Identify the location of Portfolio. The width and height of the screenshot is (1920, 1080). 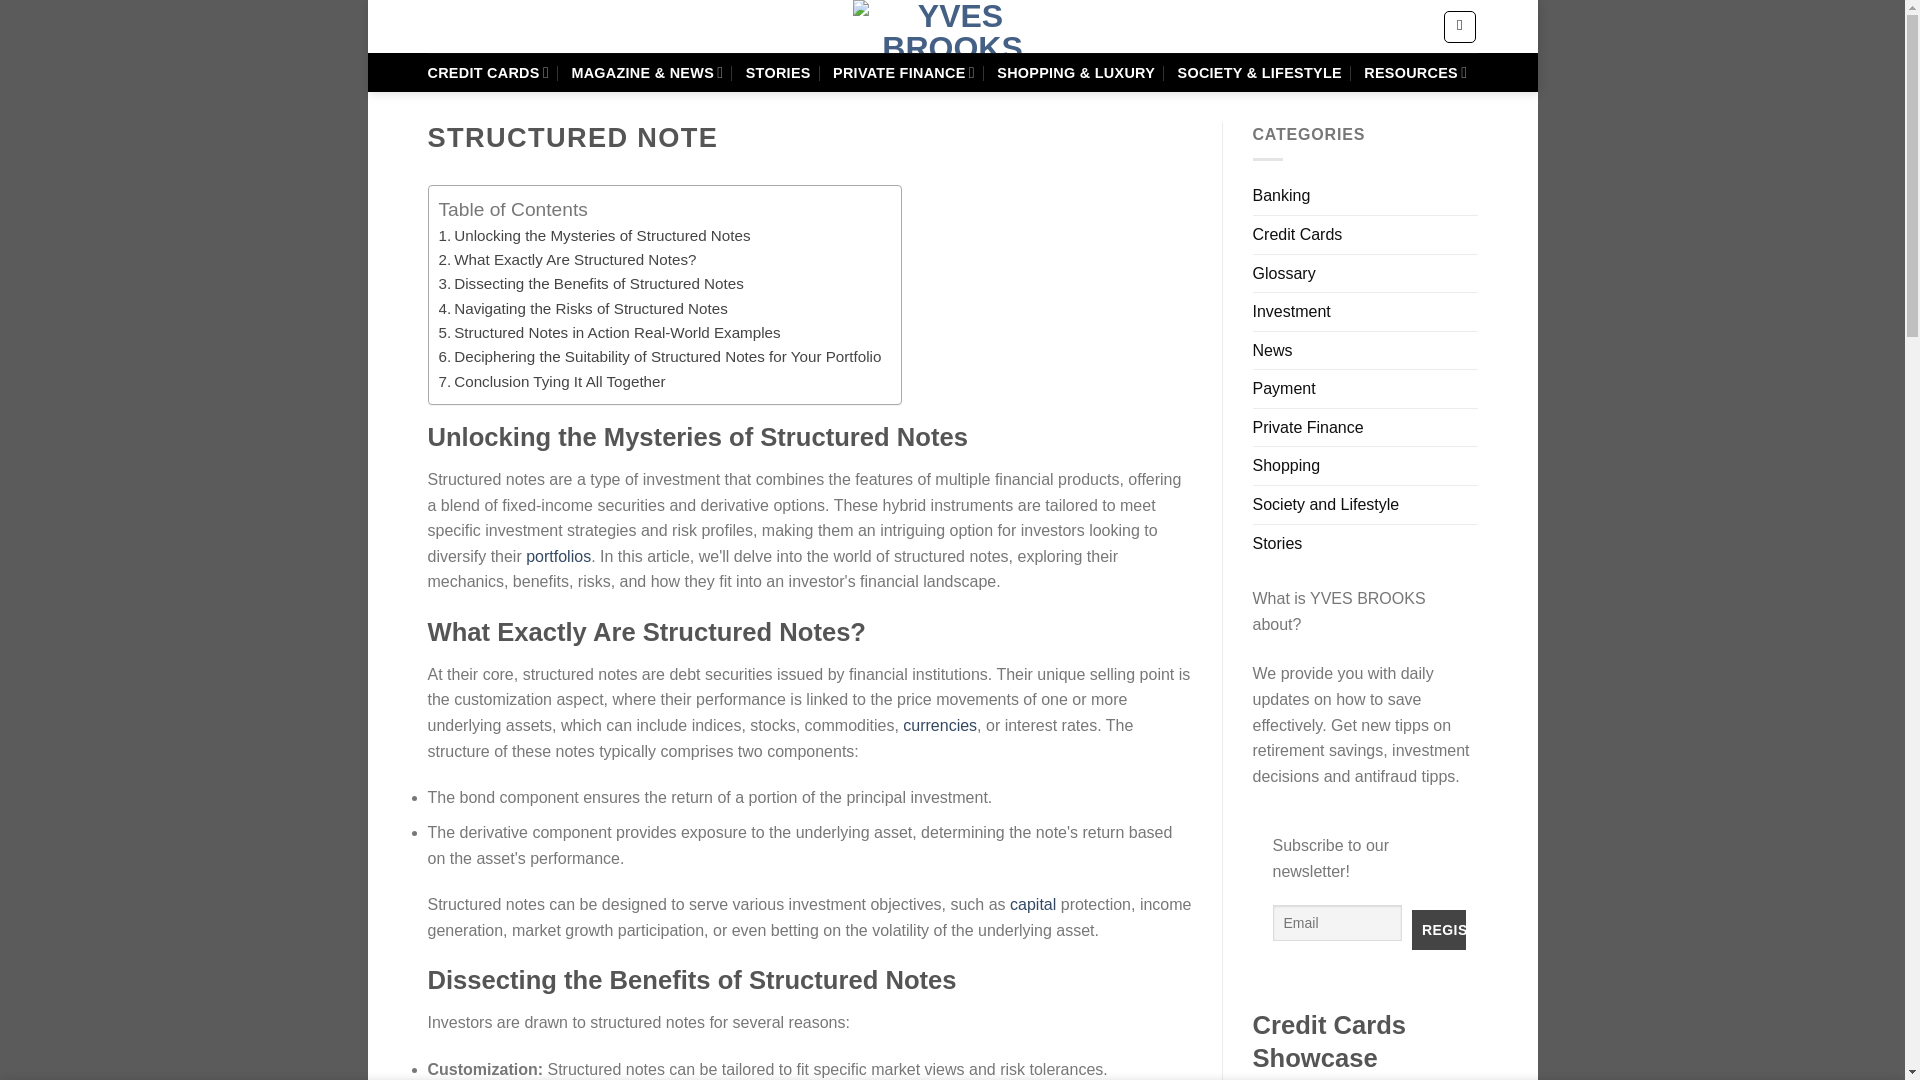
(558, 556).